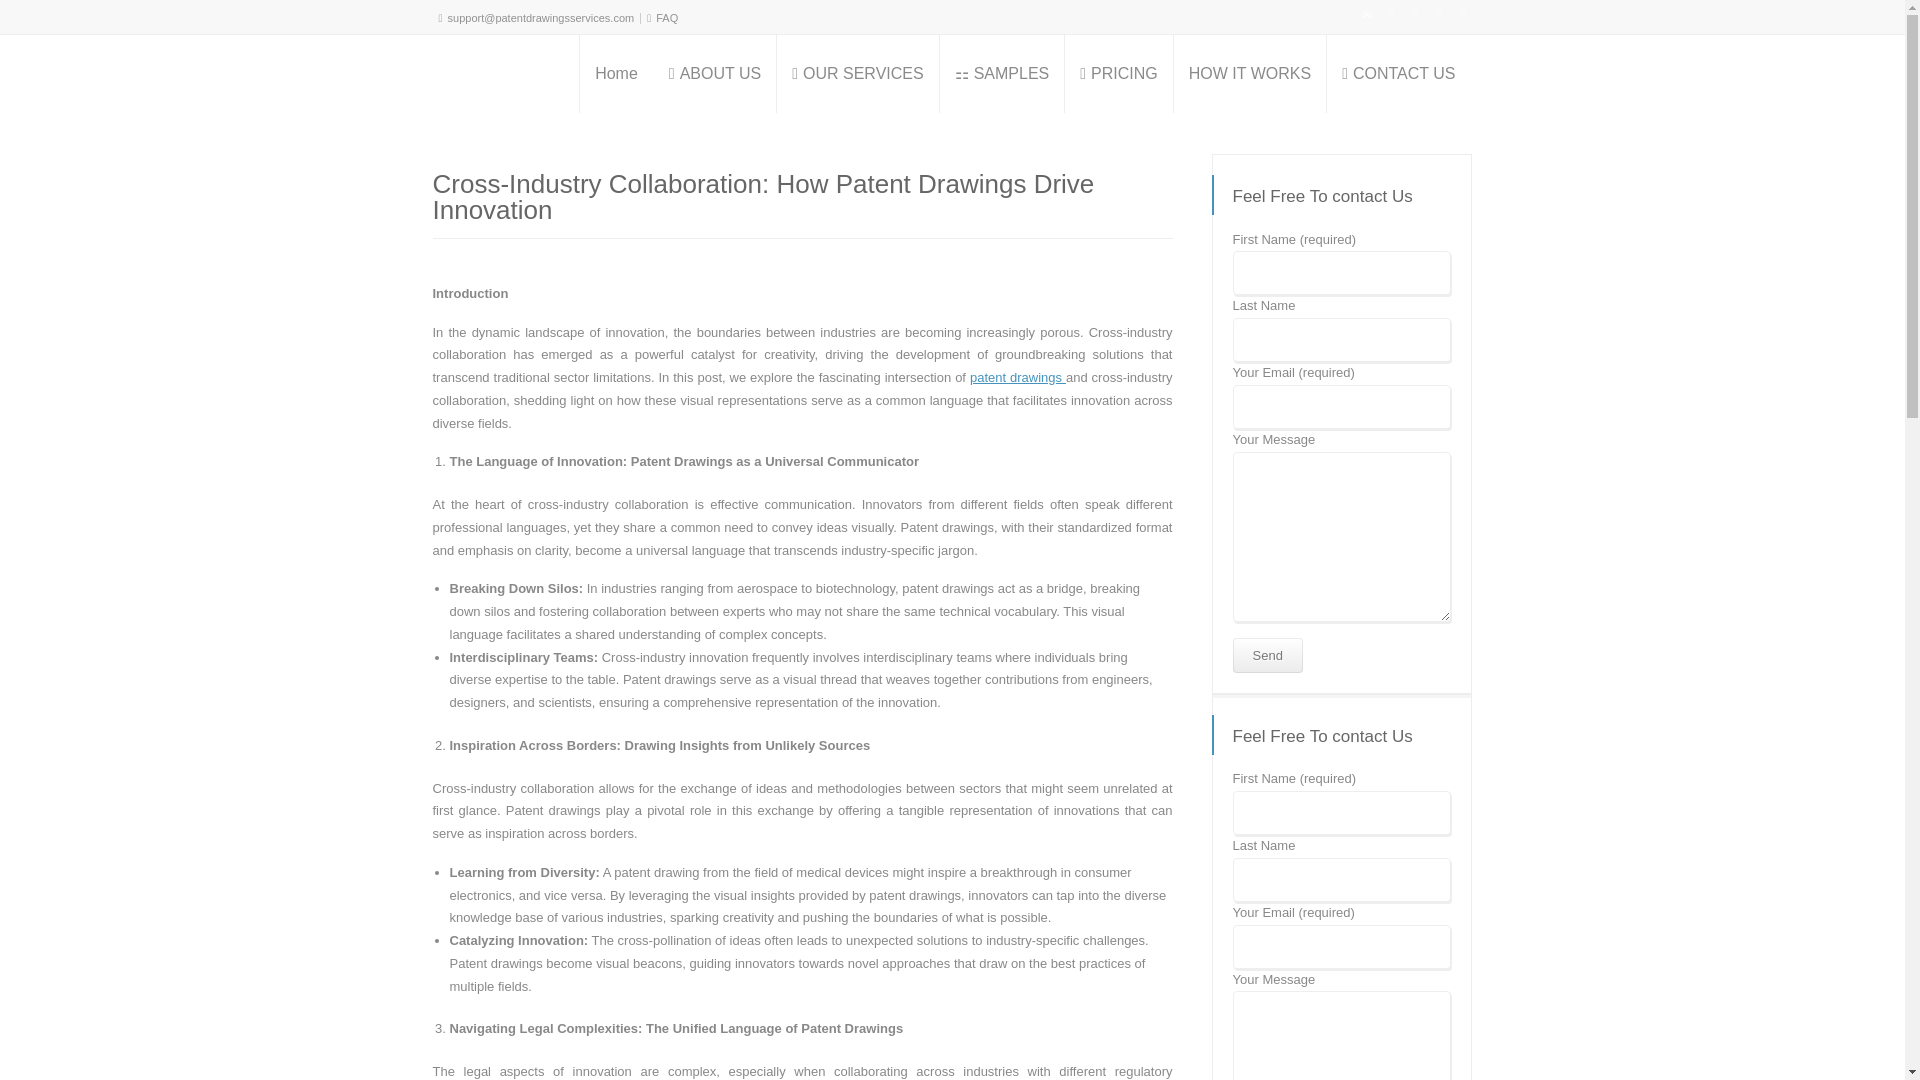  Describe the element at coordinates (1398, 74) in the screenshot. I see `CONTACT US` at that location.